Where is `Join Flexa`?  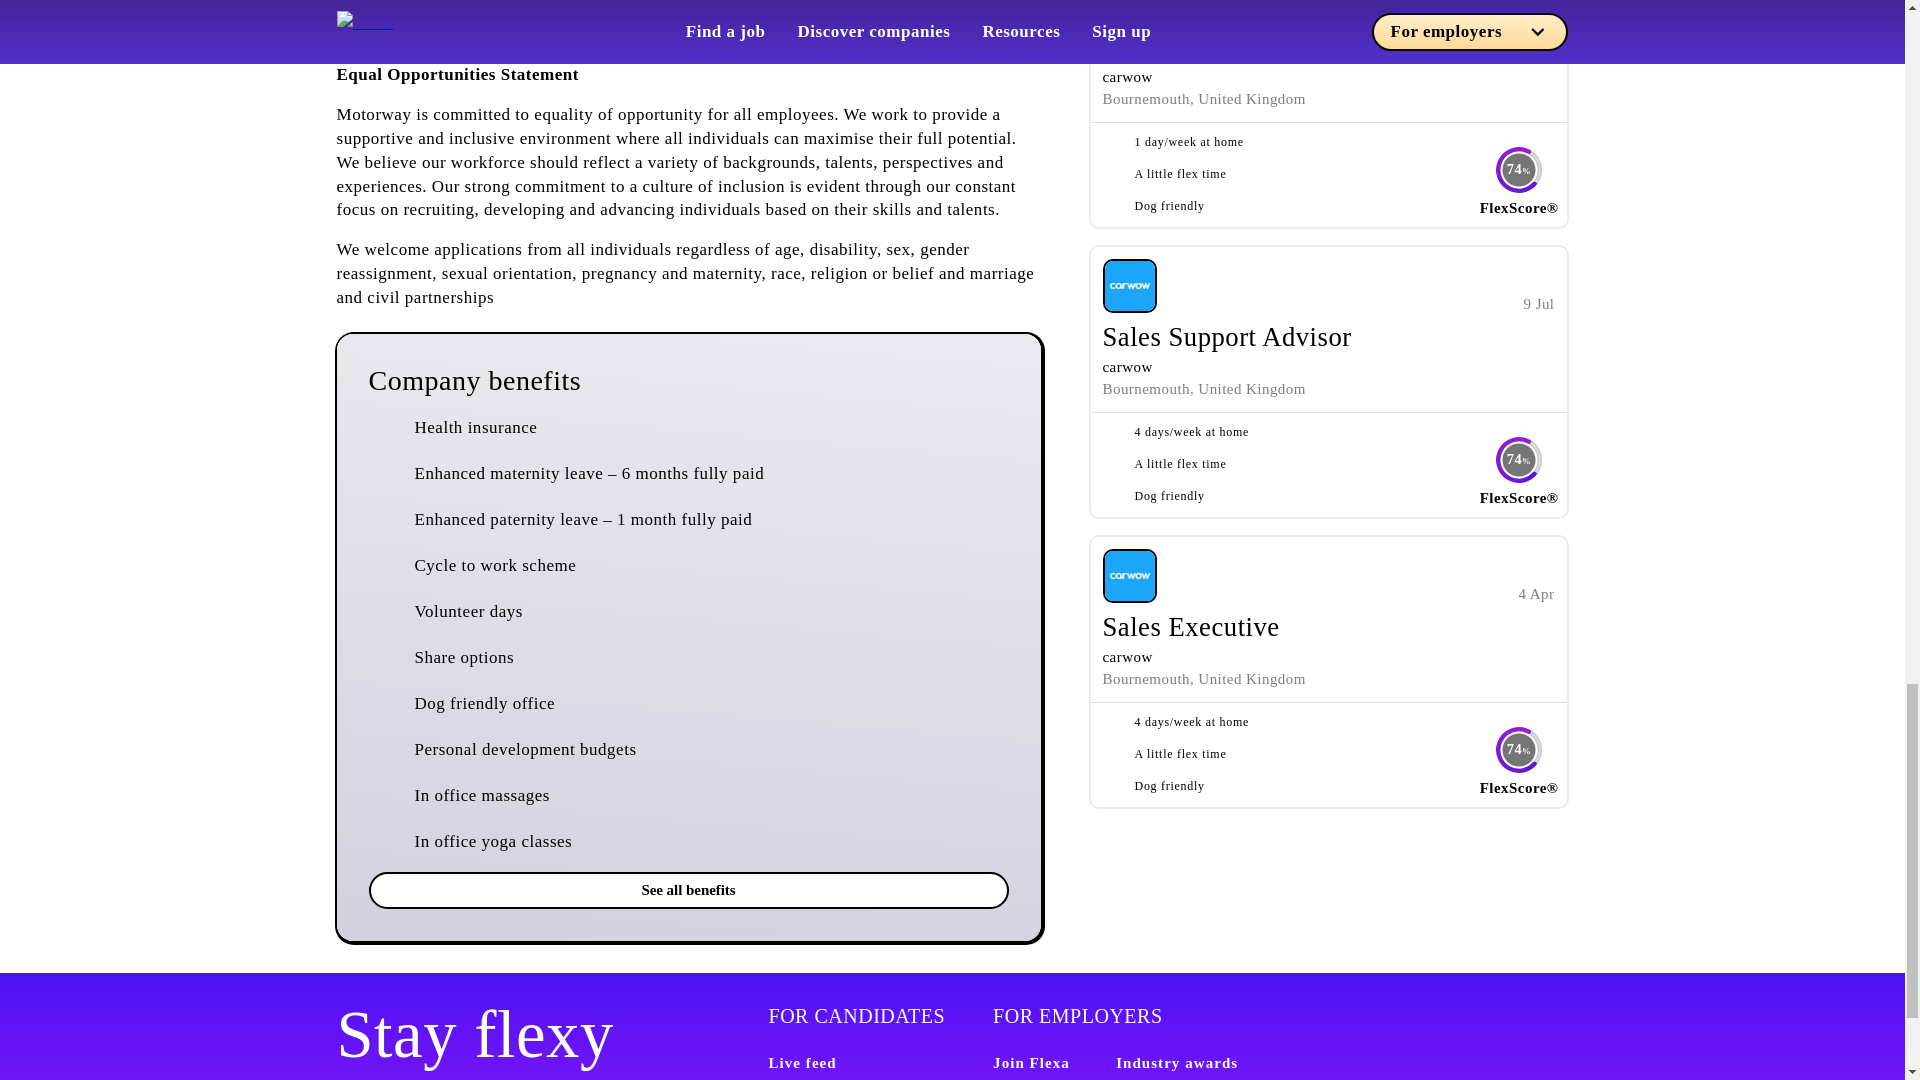 Join Flexa is located at coordinates (1030, 1063).